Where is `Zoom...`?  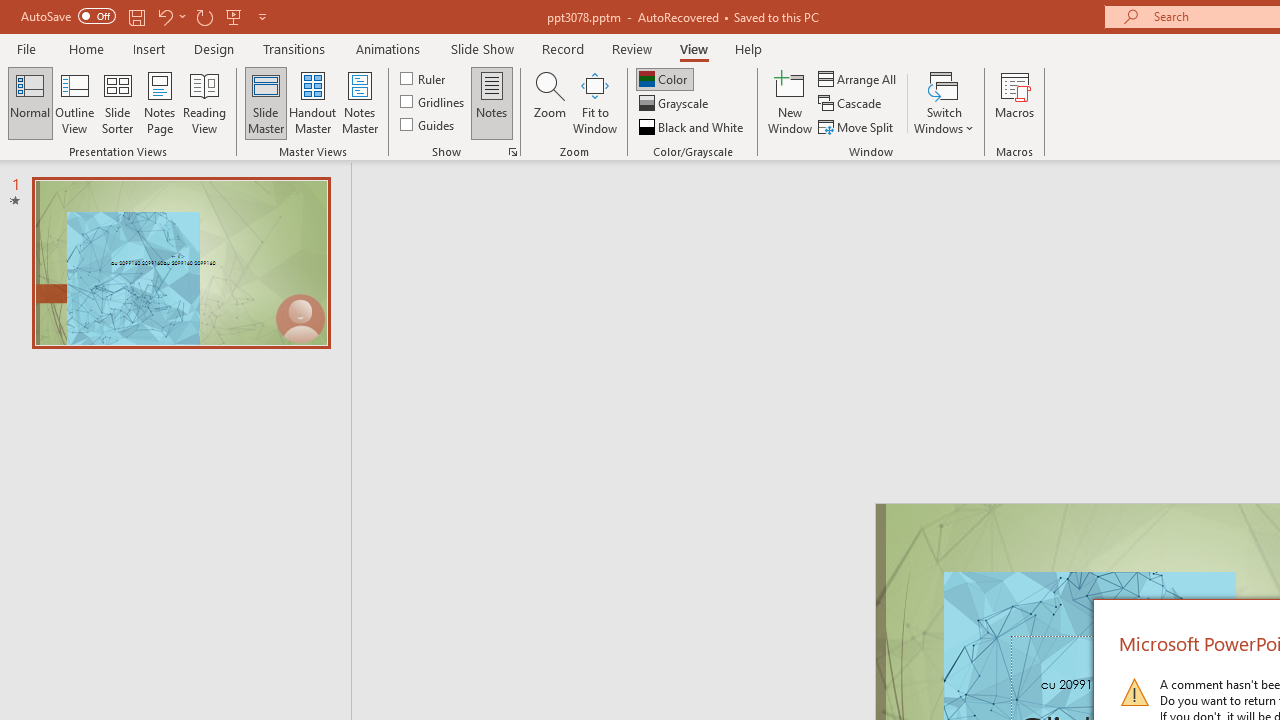 Zoom... is located at coordinates (549, 102).